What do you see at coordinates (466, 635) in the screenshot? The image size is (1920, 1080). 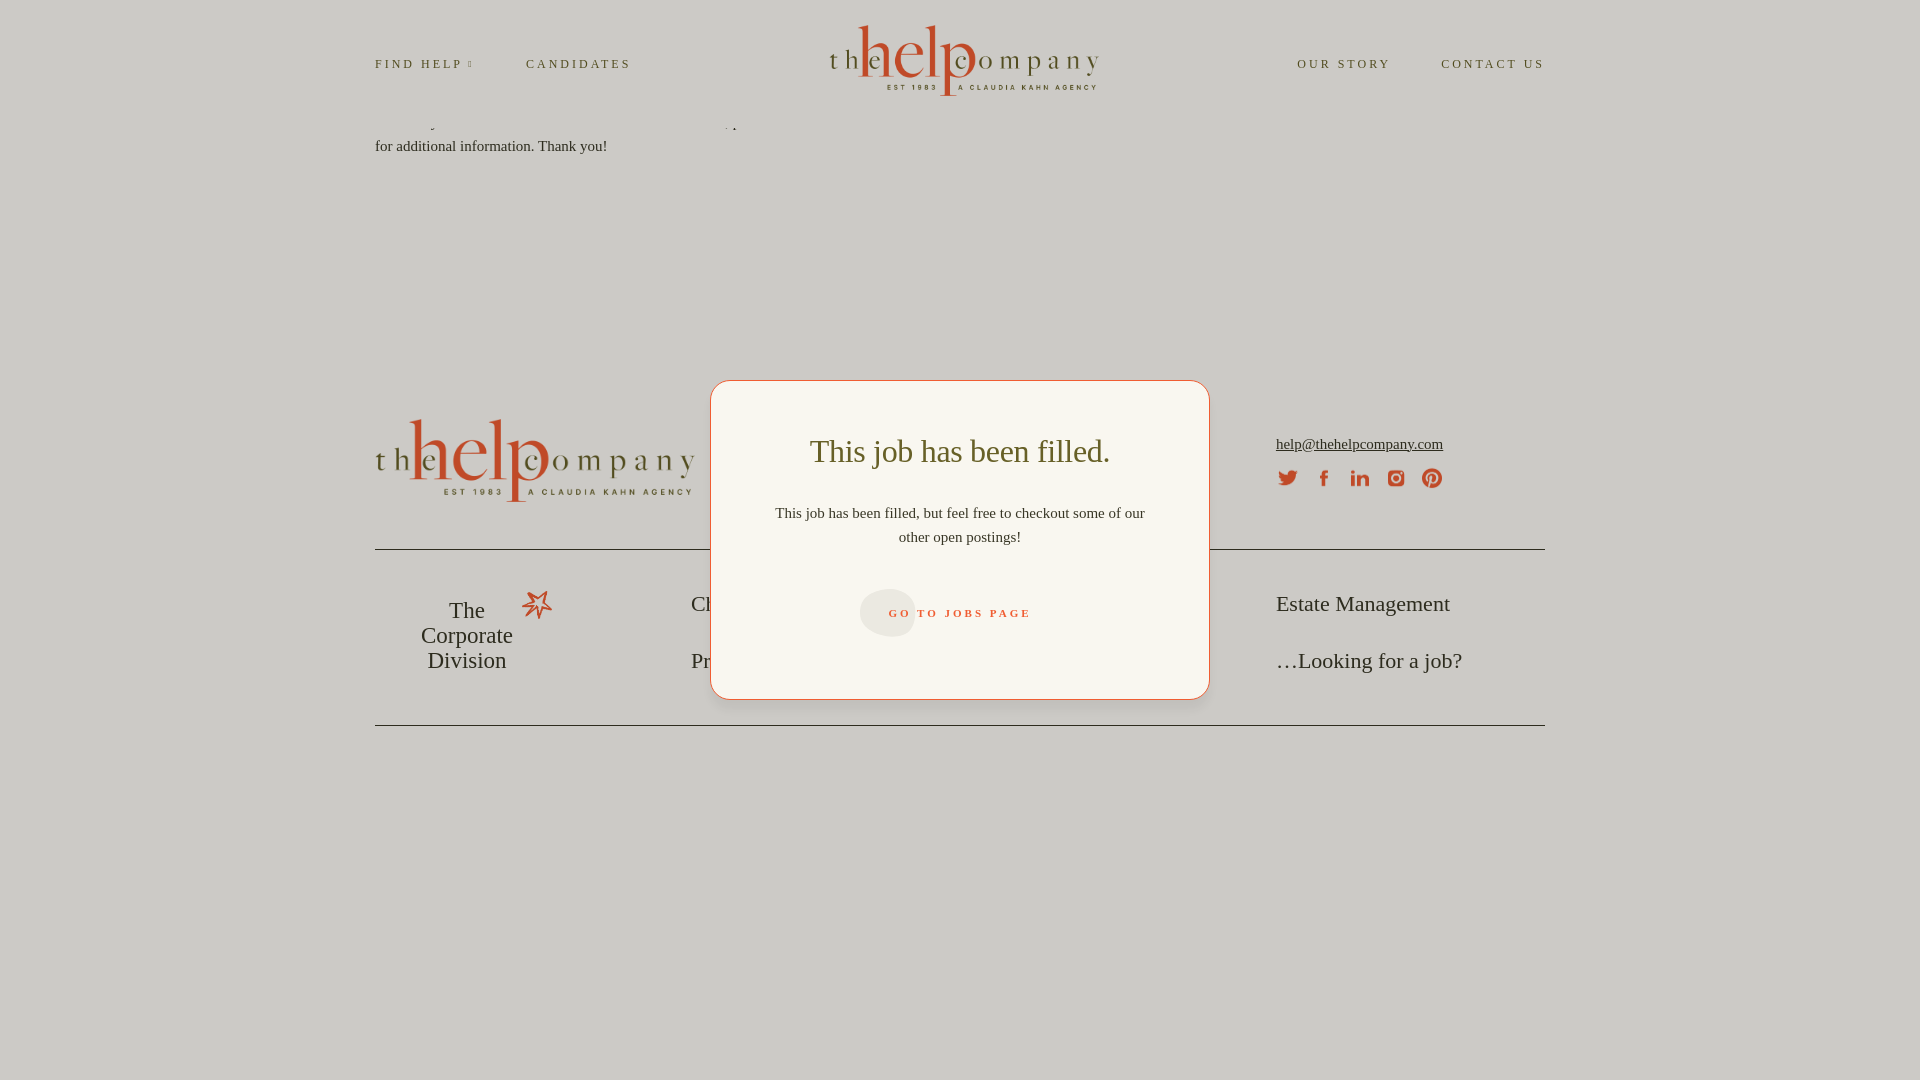 I see `GO TO JOBS PAGE` at bounding box center [466, 635].